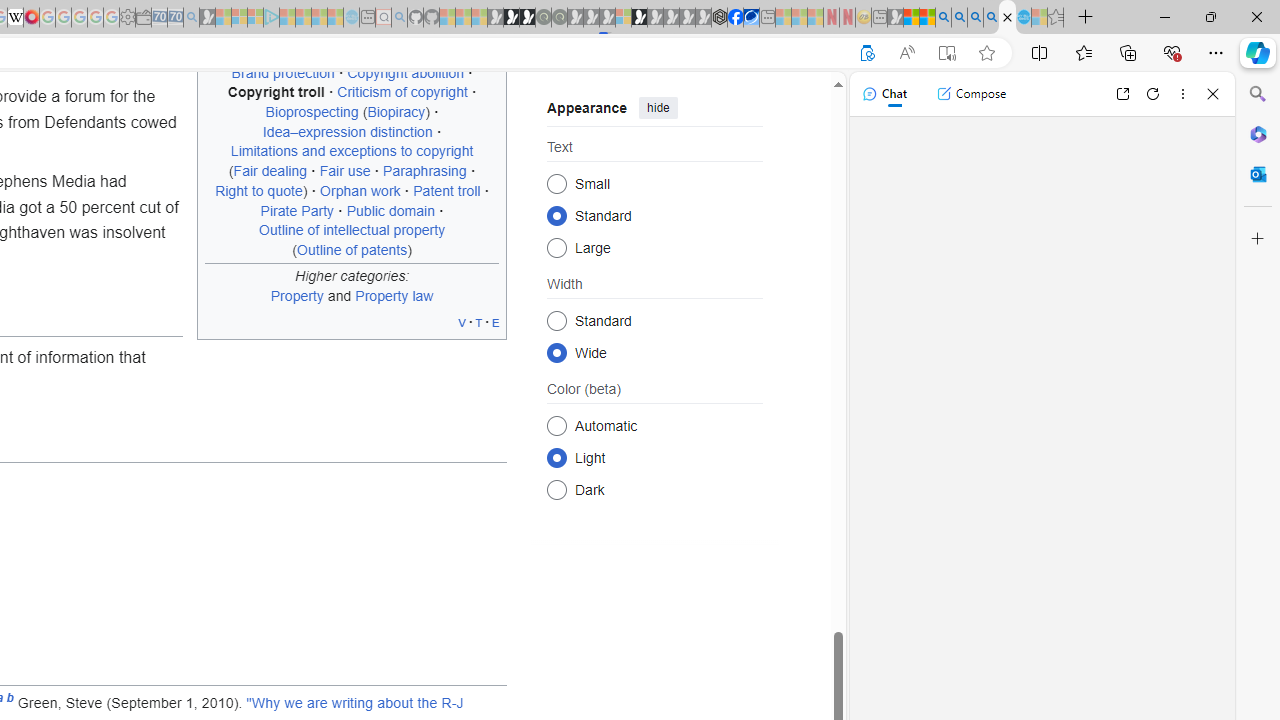  Describe the element at coordinates (867, 53) in the screenshot. I see `Support Wikipedia?` at that location.